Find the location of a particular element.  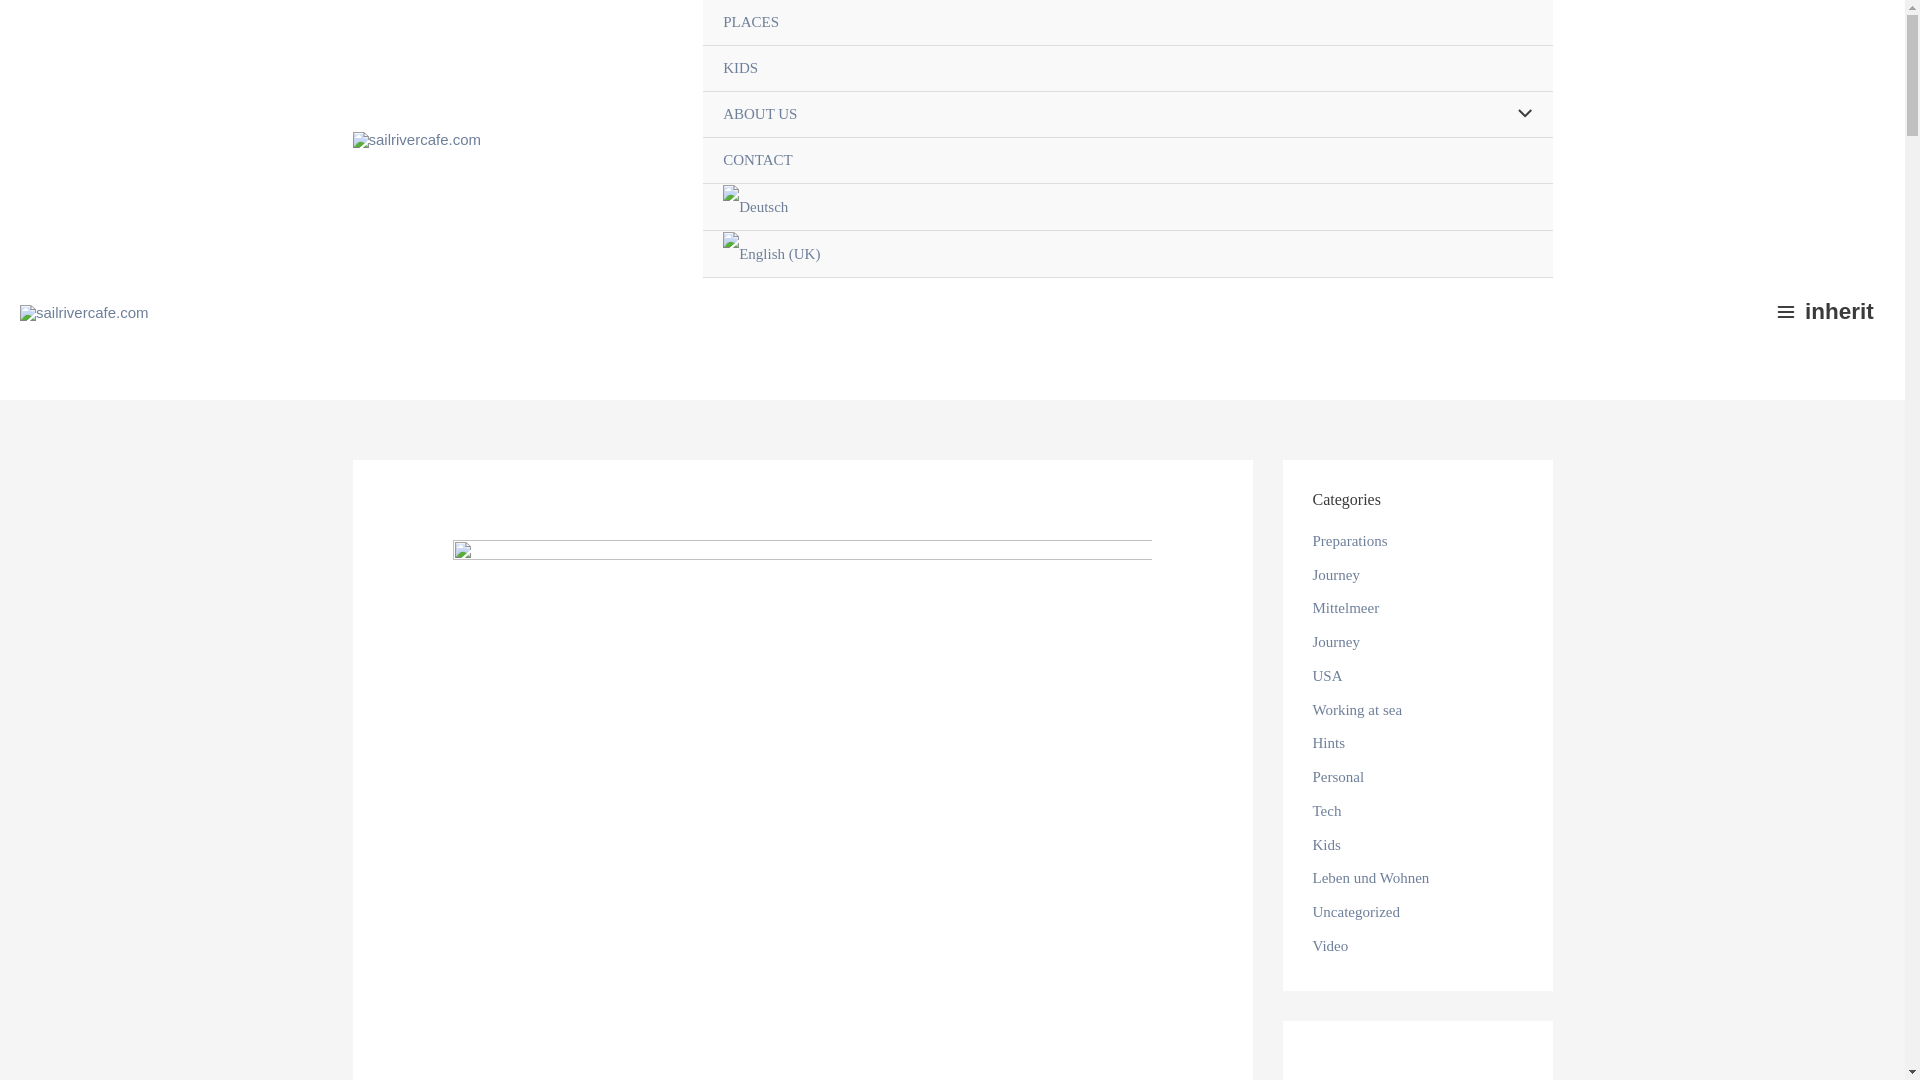

ABOUT US is located at coordinates (1126, 114).